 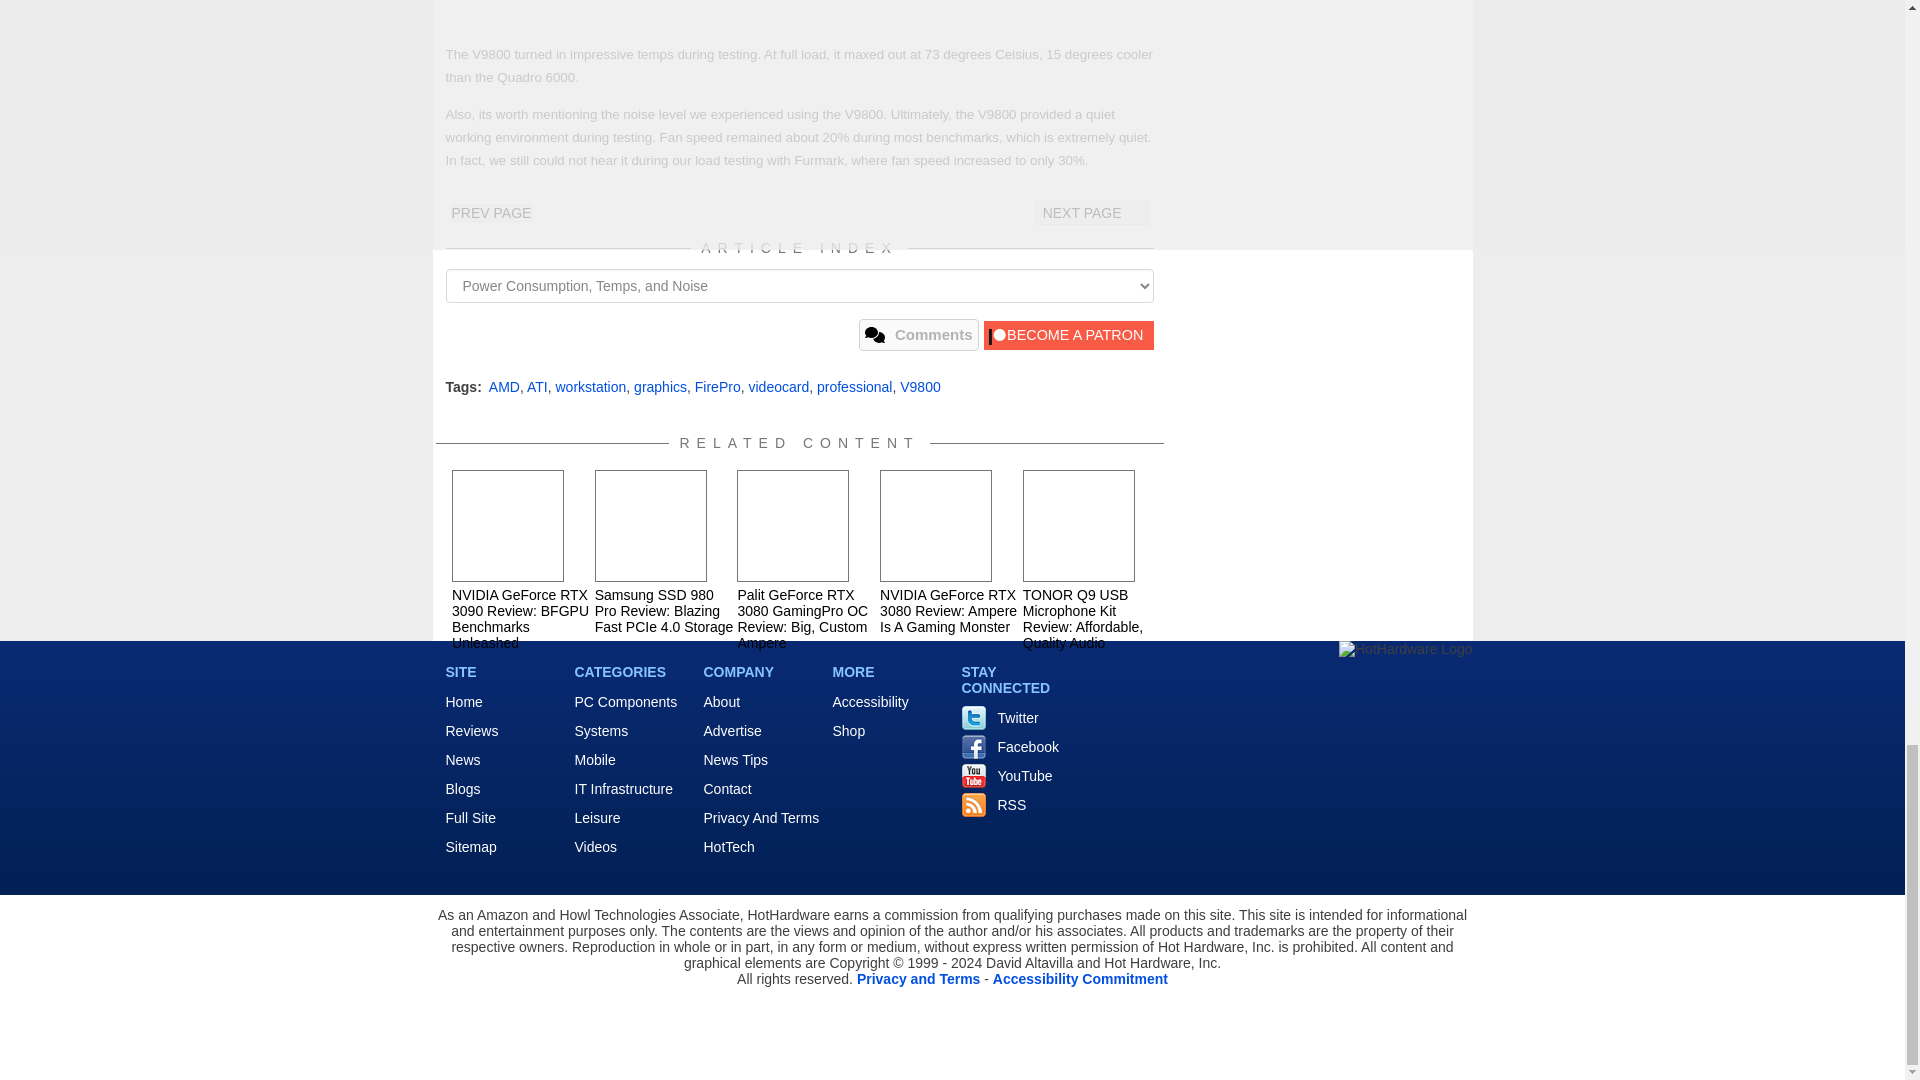 I want to click on NVIDIA GeForce RTX 3090 Review: BFGPU Benchmarks Unleashed, so click(x=508, y=526).